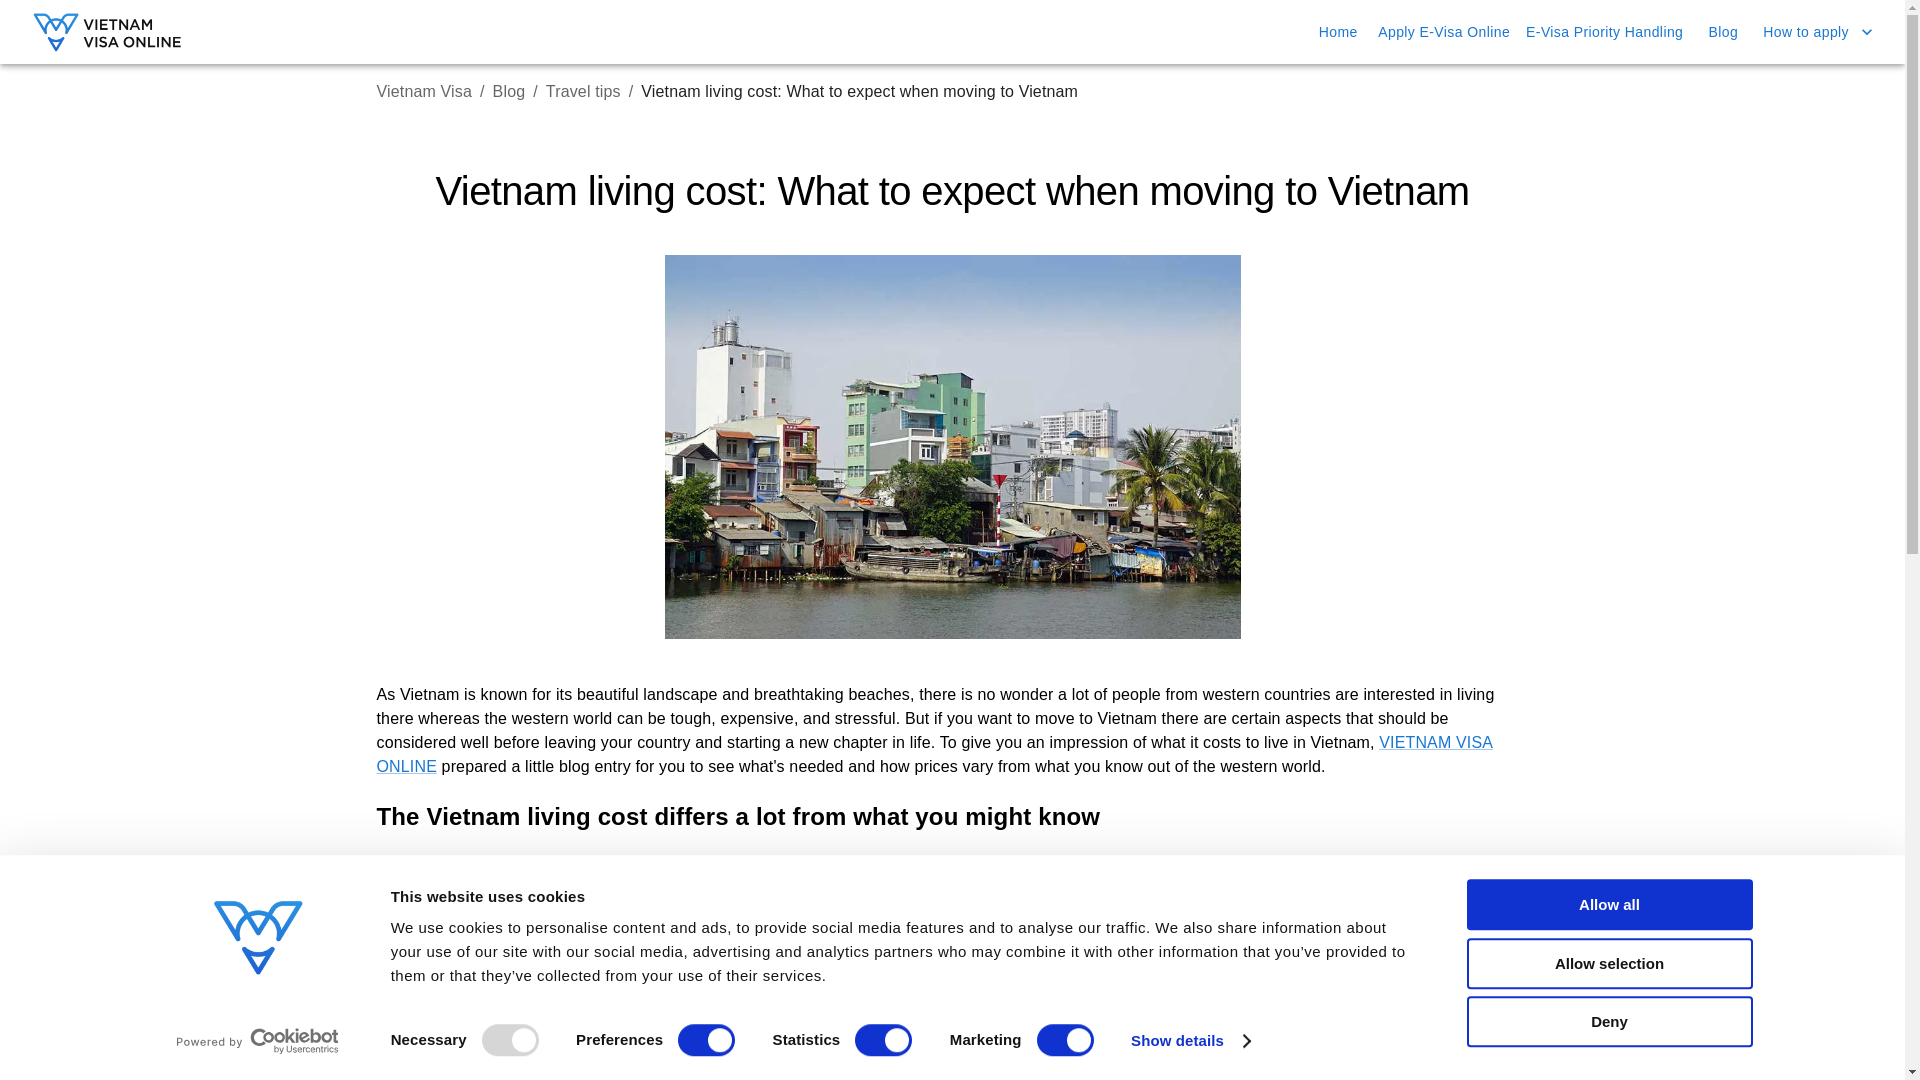 Image resolution: width=1920 pixels, height=1080 pixels. What do you see at coordinates (424, 92) in the screenshot?
I see `Vietnam Visa` at bounding box center [424, 92].